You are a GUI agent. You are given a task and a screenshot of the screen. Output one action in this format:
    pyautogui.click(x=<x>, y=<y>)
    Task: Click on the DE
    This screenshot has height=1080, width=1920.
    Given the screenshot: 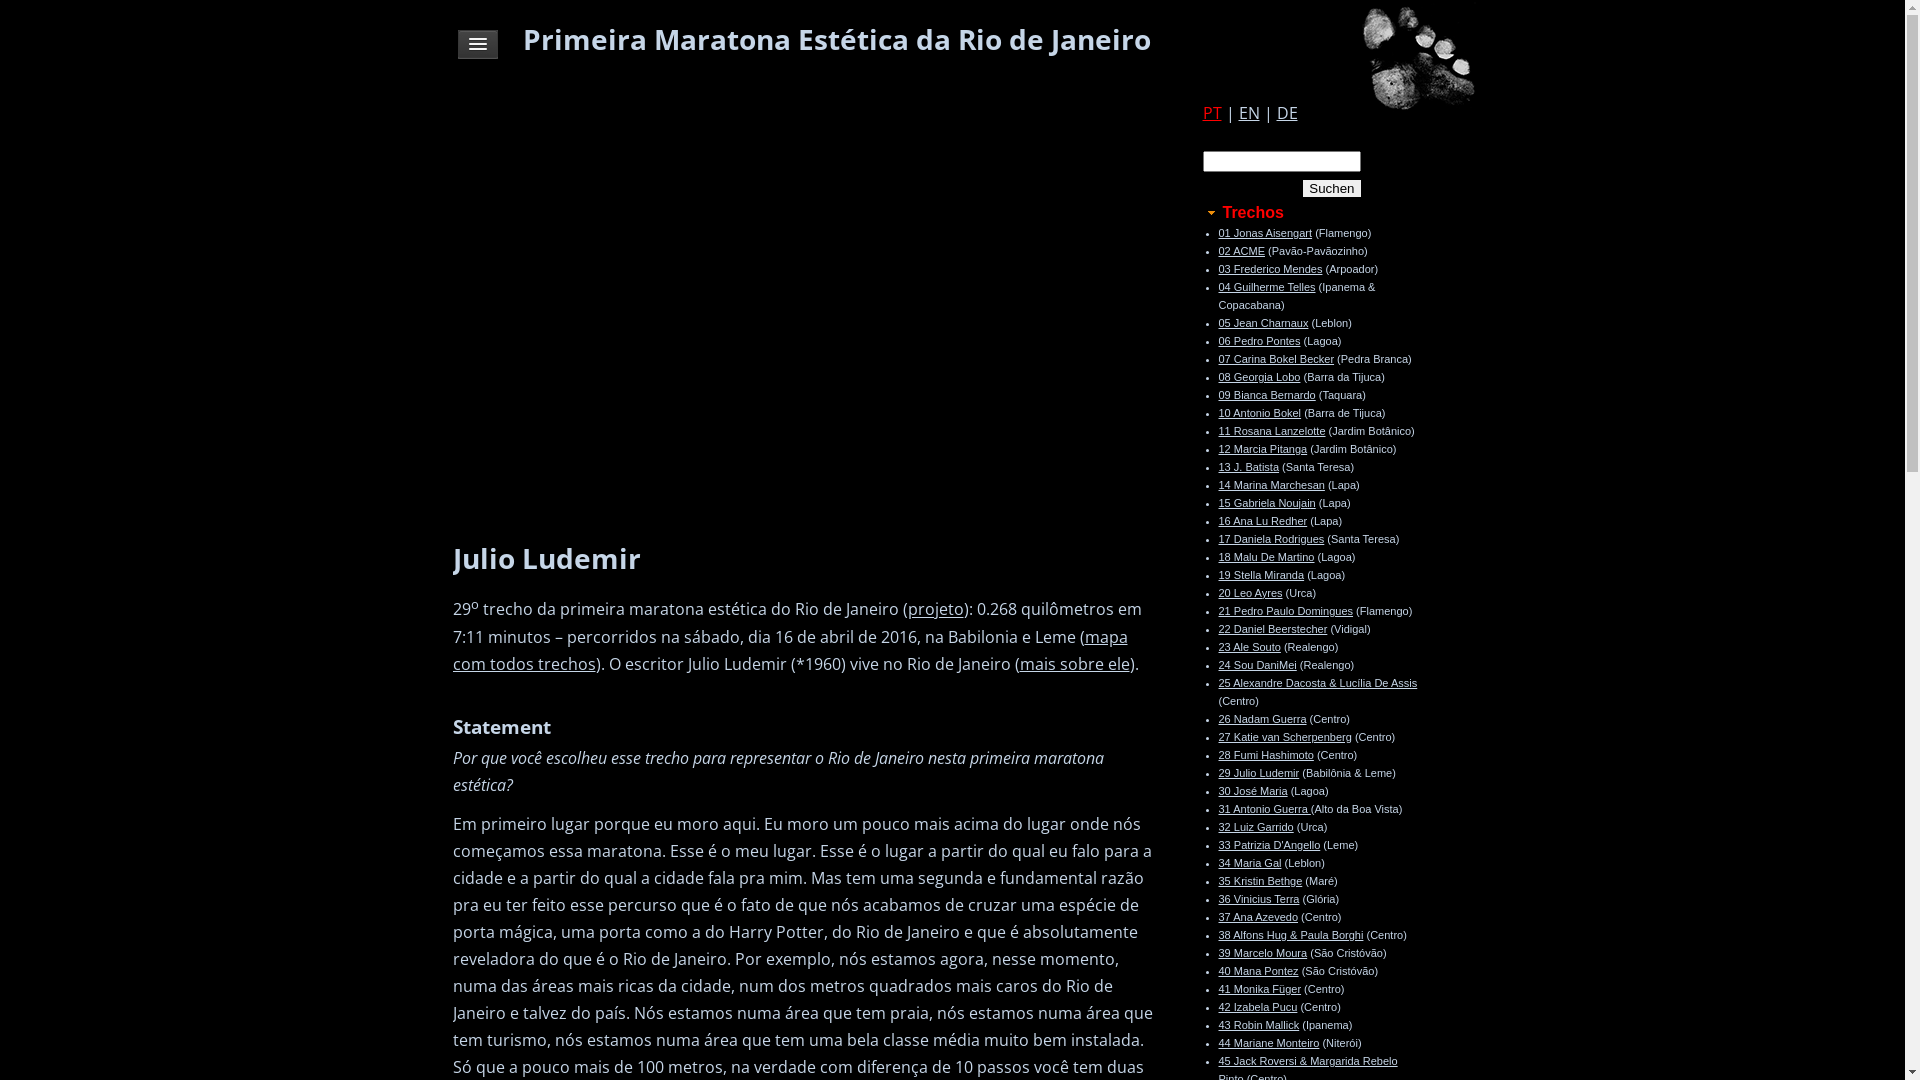 What is the action you would take?
    pyautogui.click(x=1286, y=113)
    